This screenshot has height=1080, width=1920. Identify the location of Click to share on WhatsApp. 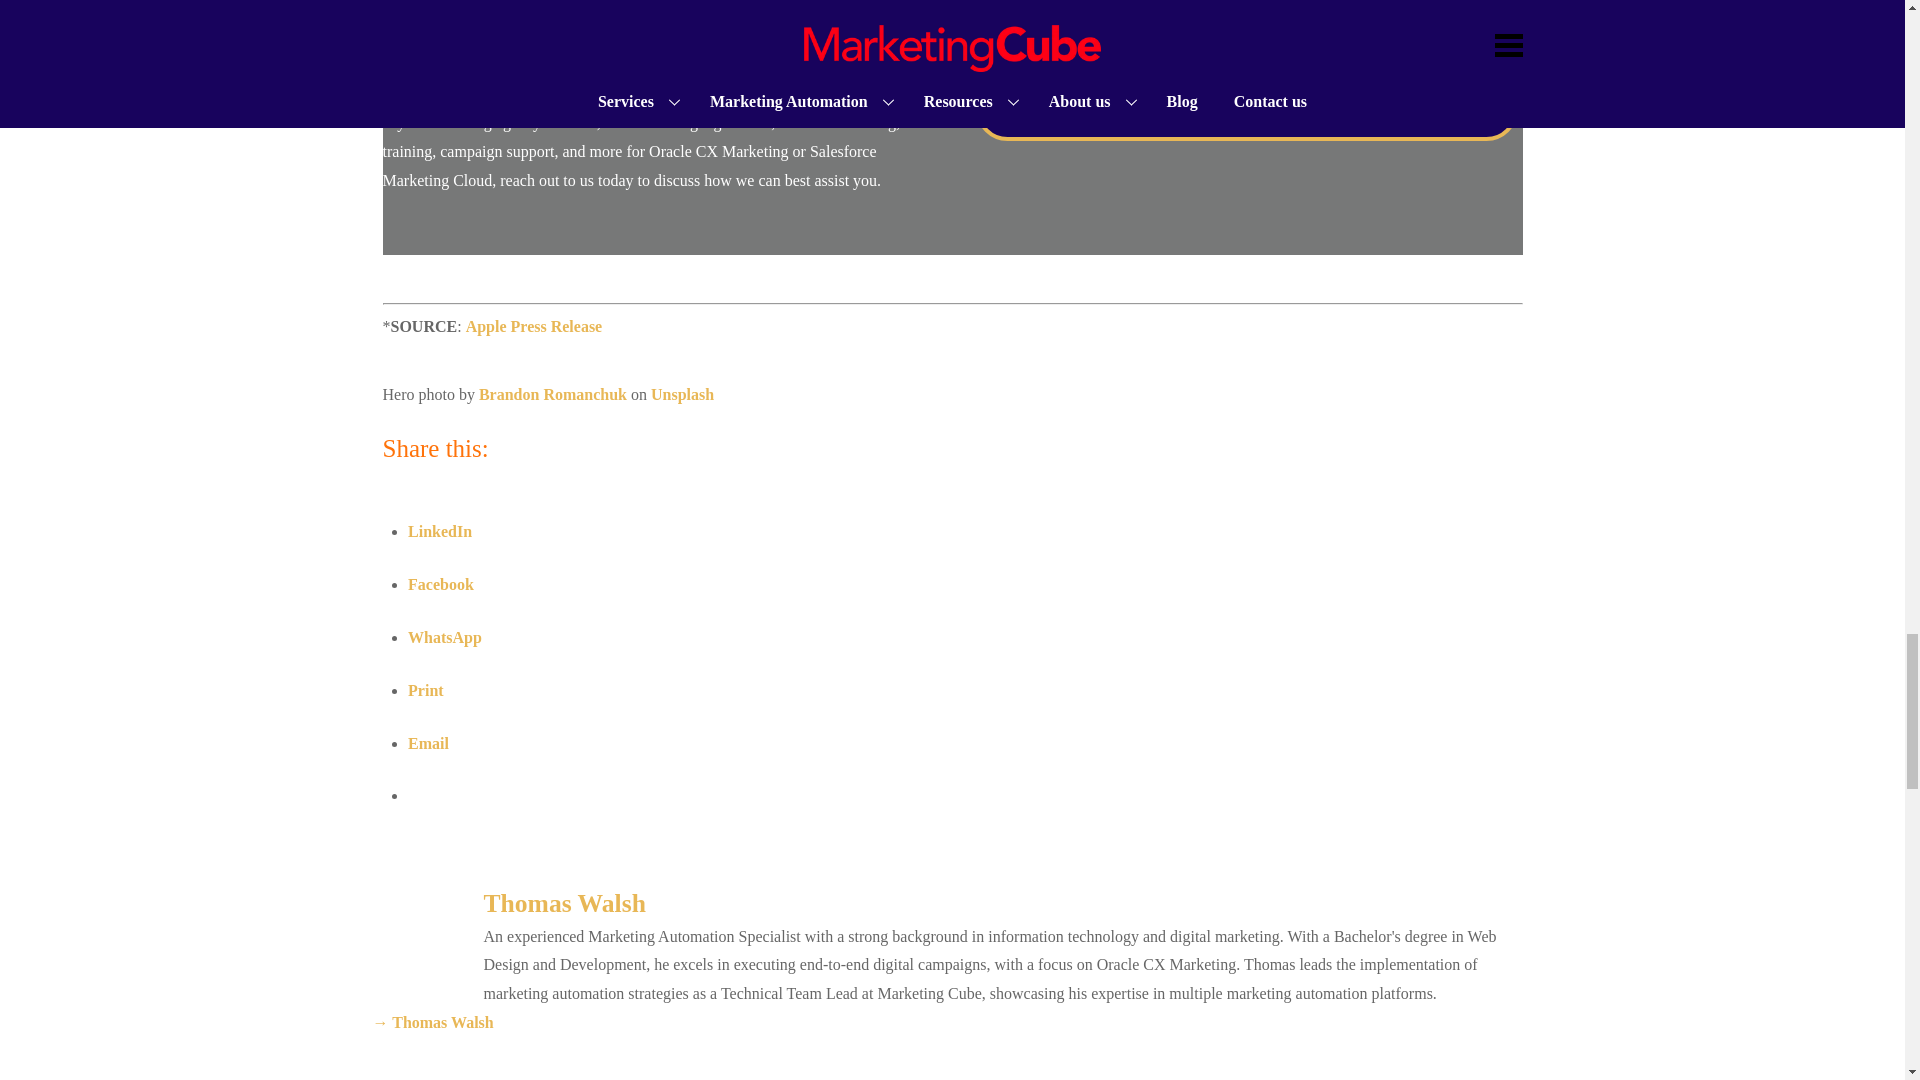
(444, 636).